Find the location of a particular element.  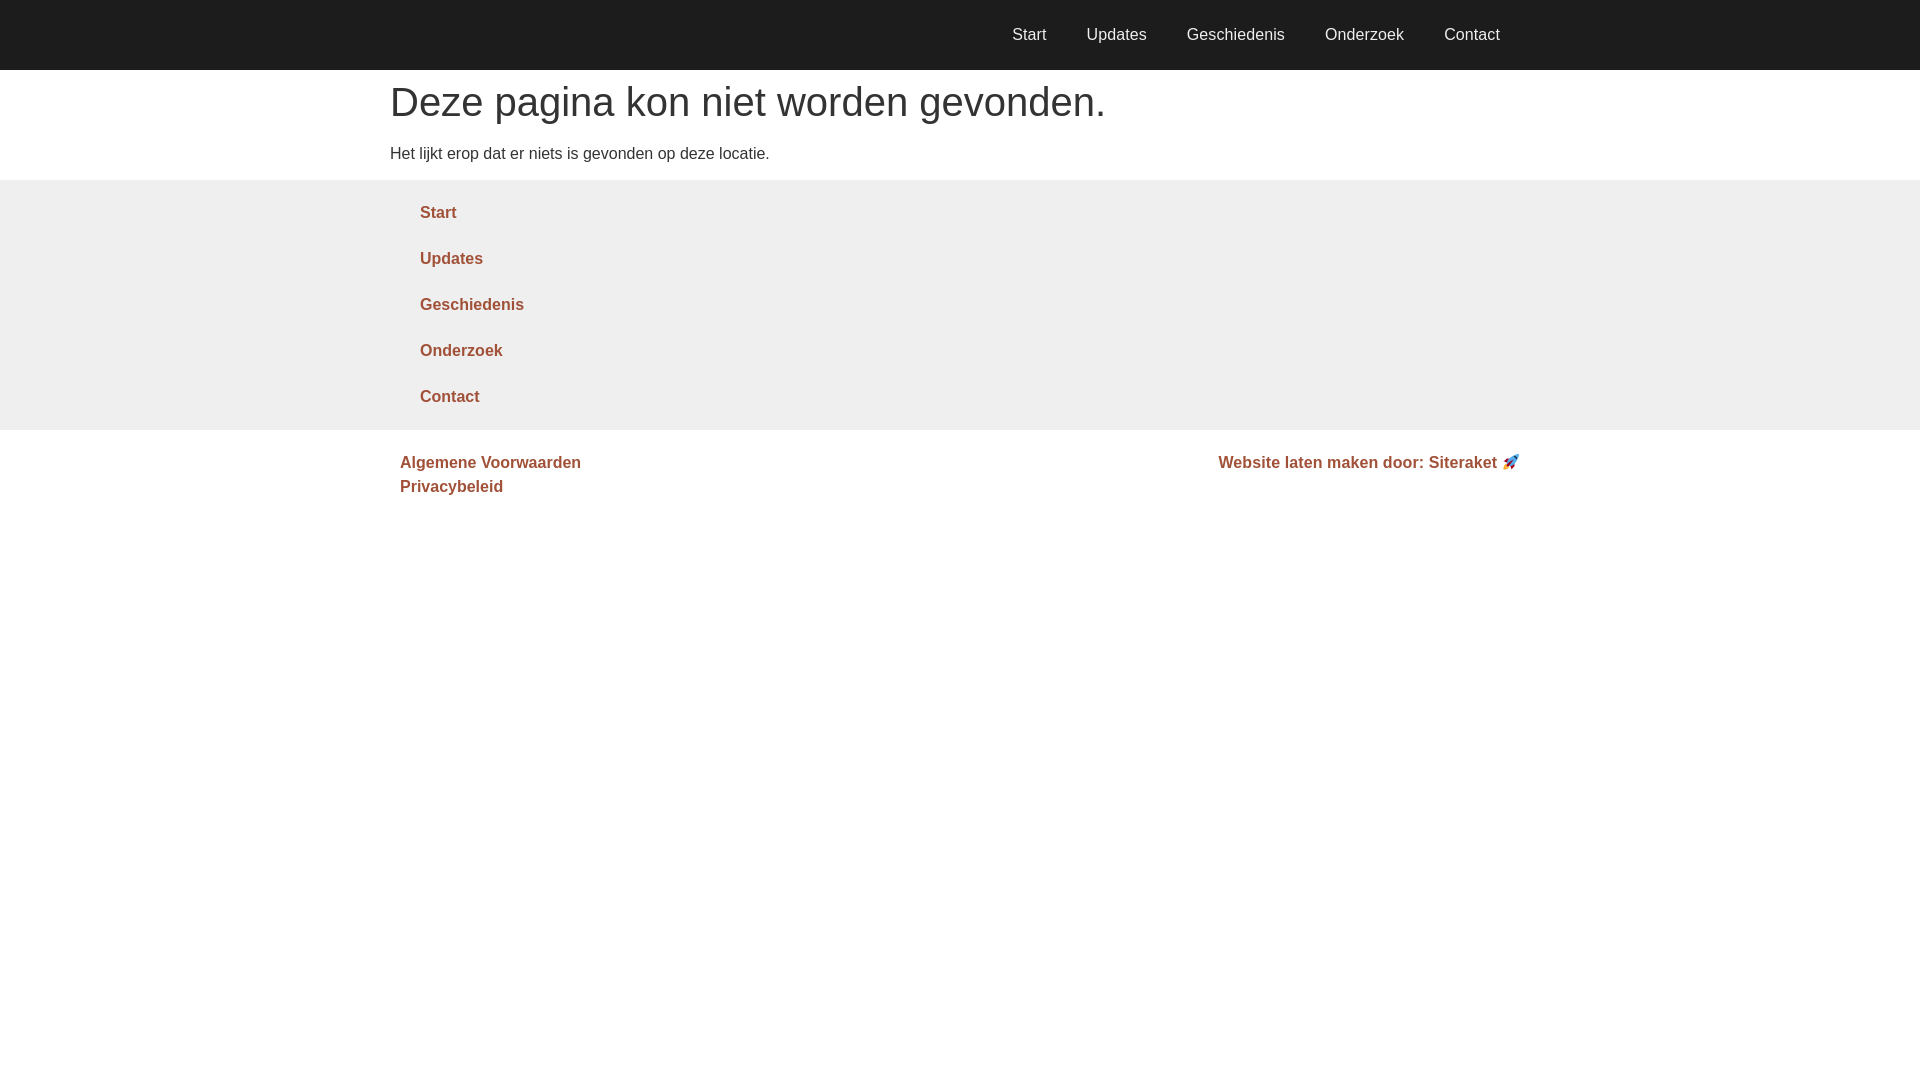

Onderzoek is located at coordinates (1364, 34).